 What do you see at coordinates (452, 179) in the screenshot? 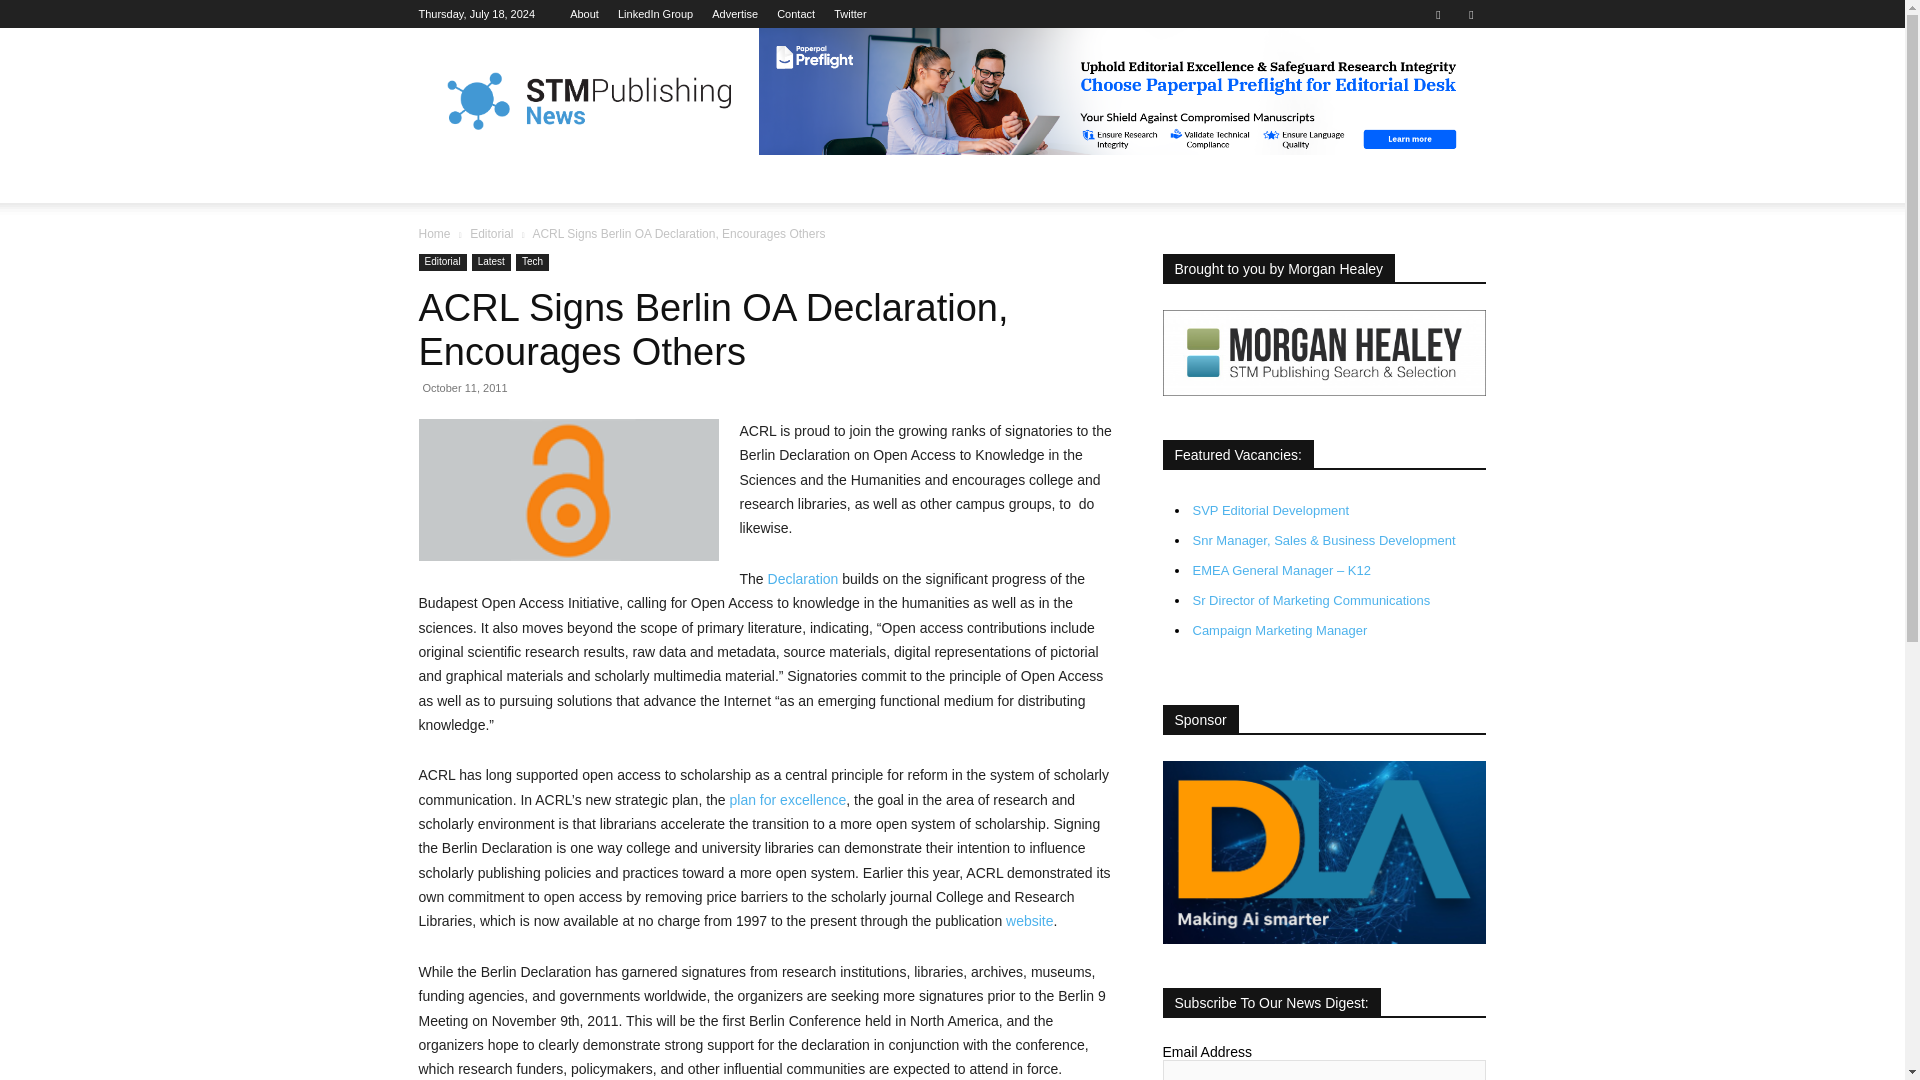
I see `HOME` at bounding box center [452, 179].